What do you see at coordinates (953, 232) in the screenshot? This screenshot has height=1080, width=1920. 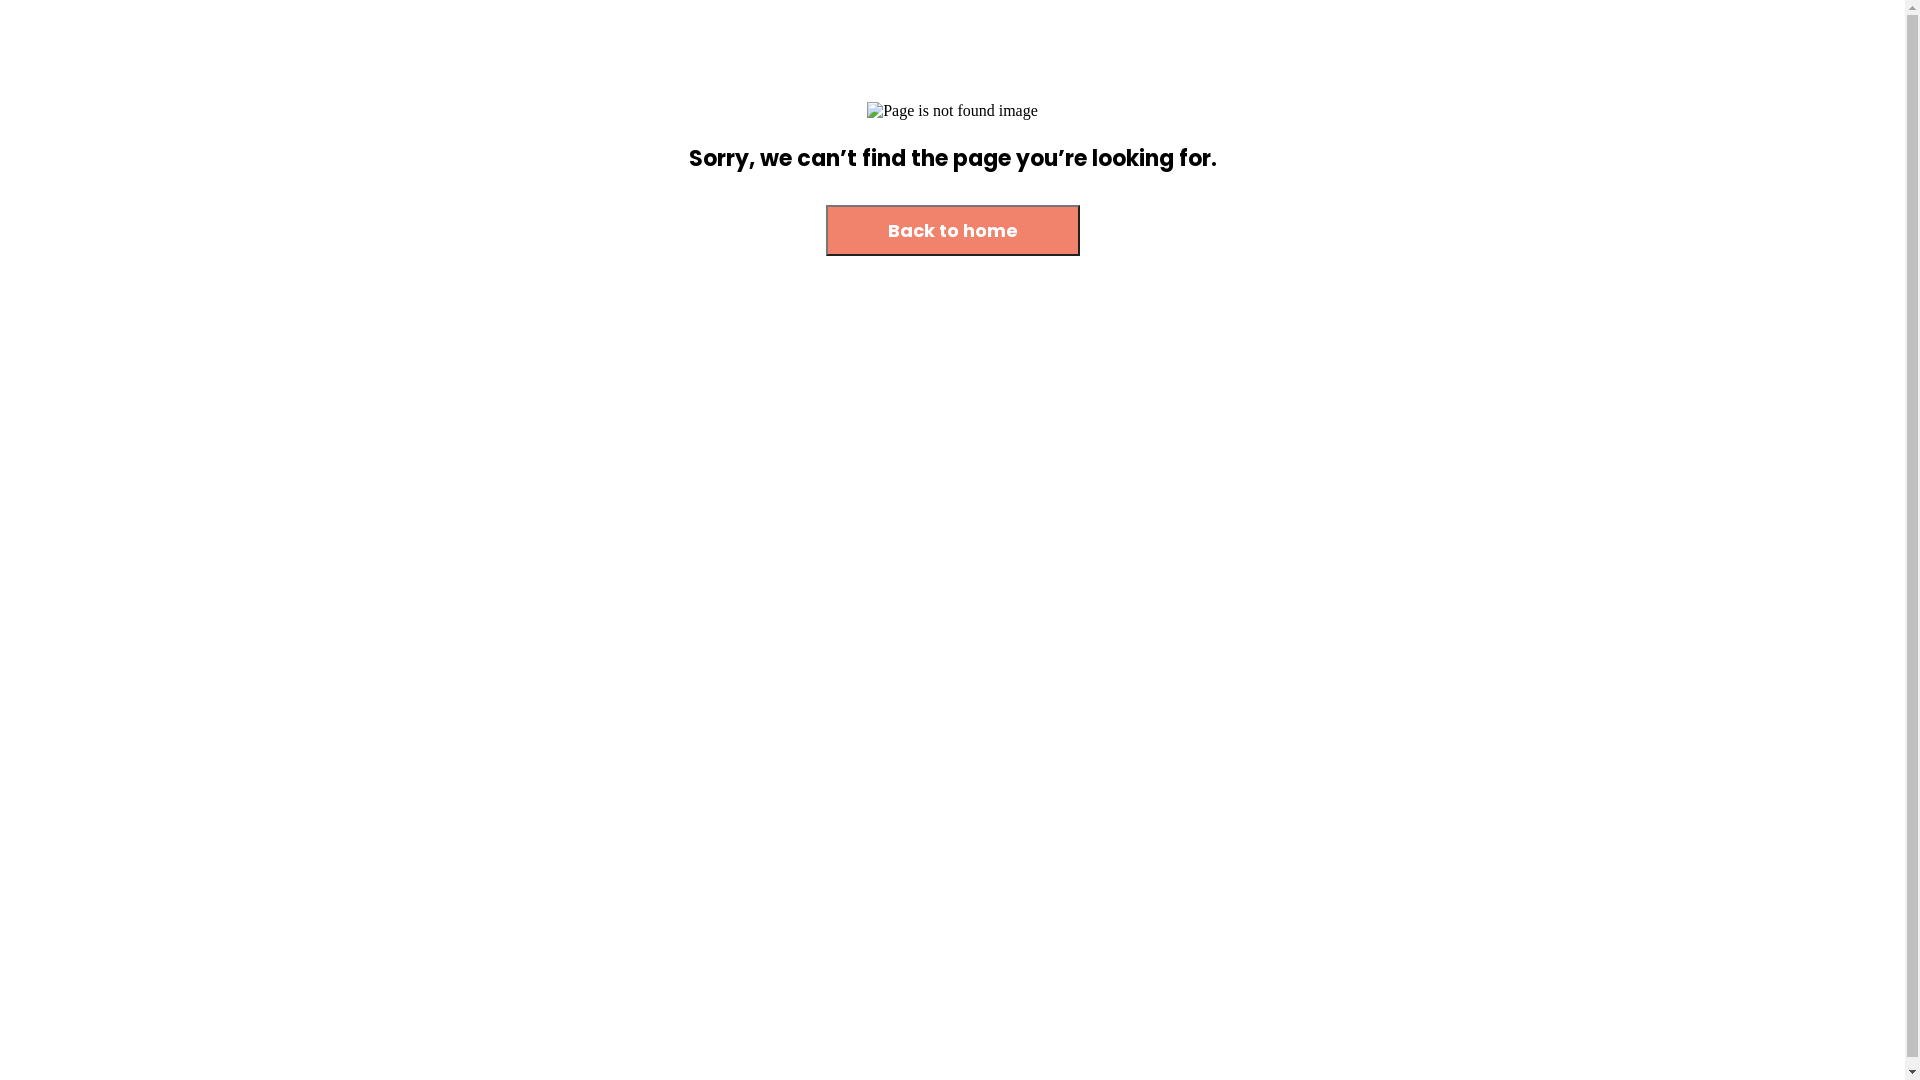 I see `Back to home` at bounding box center [953, 232].